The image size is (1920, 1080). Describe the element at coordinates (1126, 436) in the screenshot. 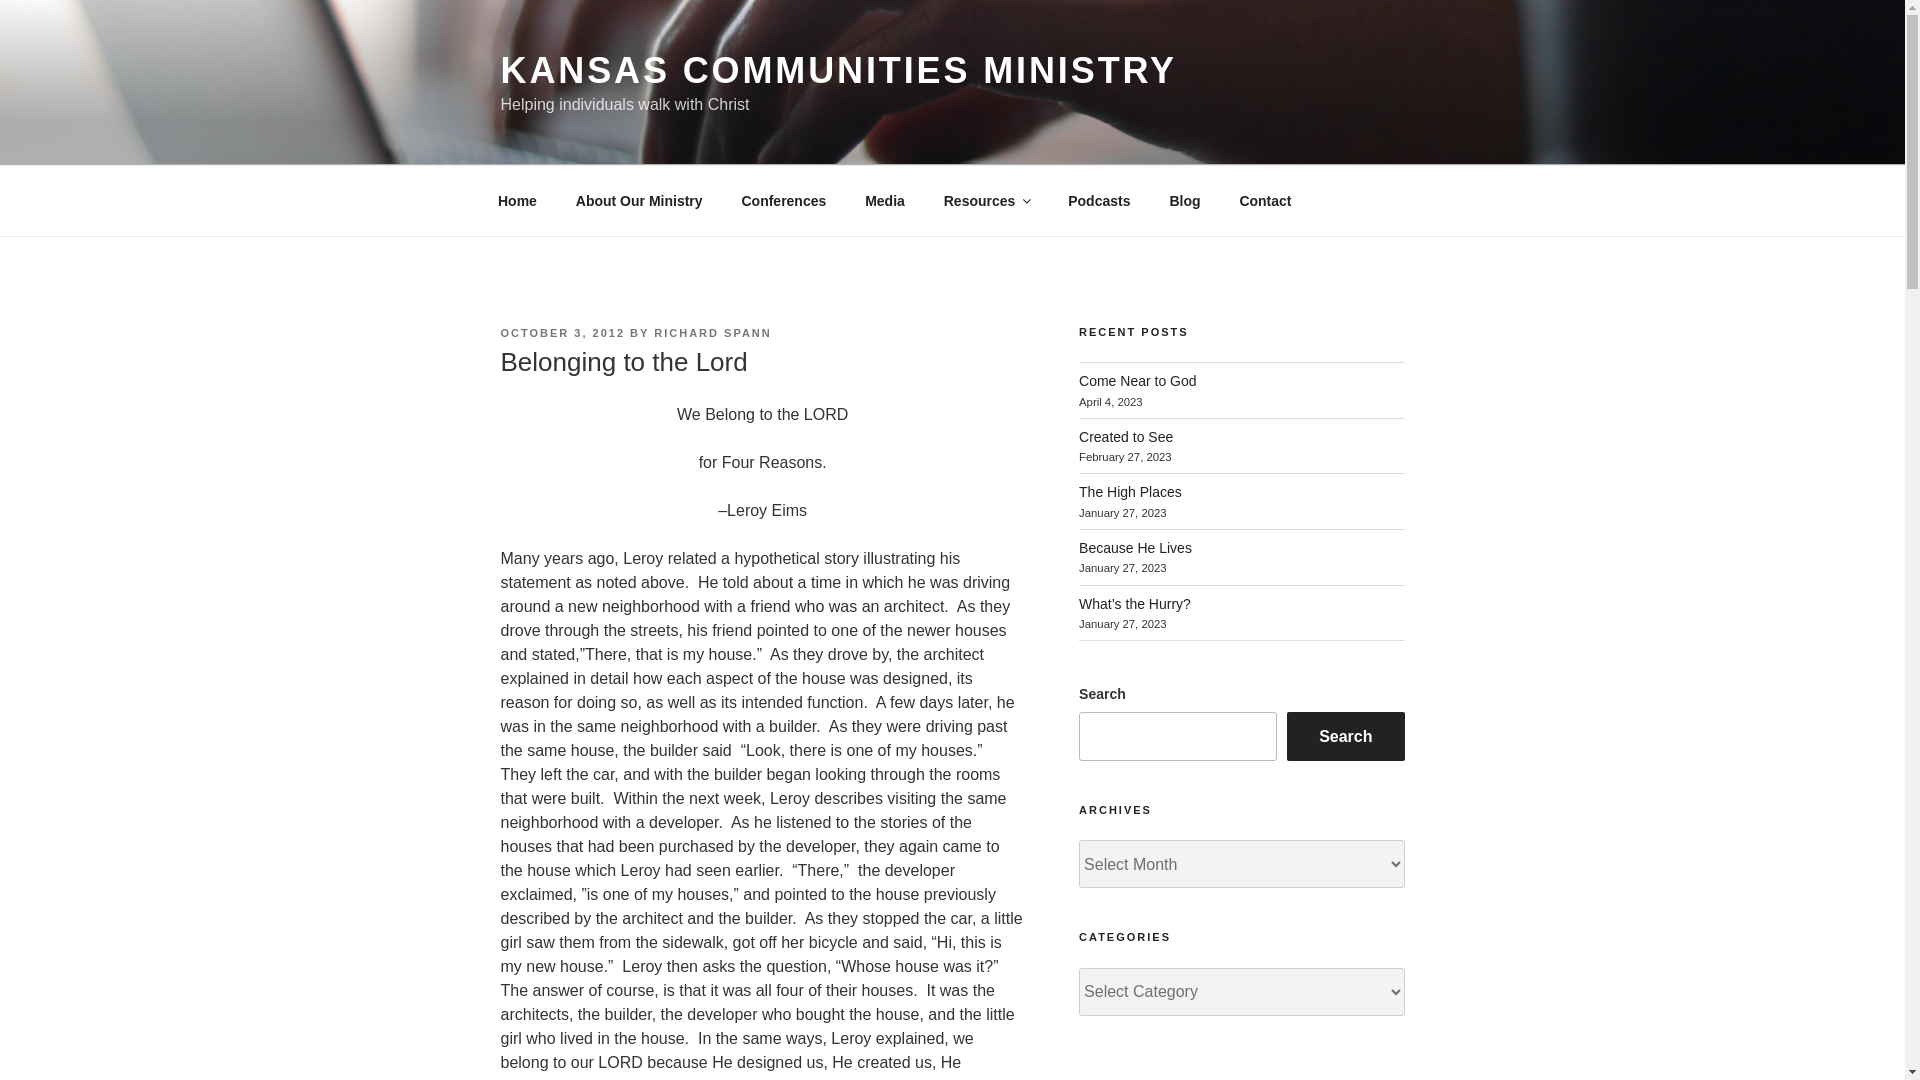

I see `Created to See` at that location.